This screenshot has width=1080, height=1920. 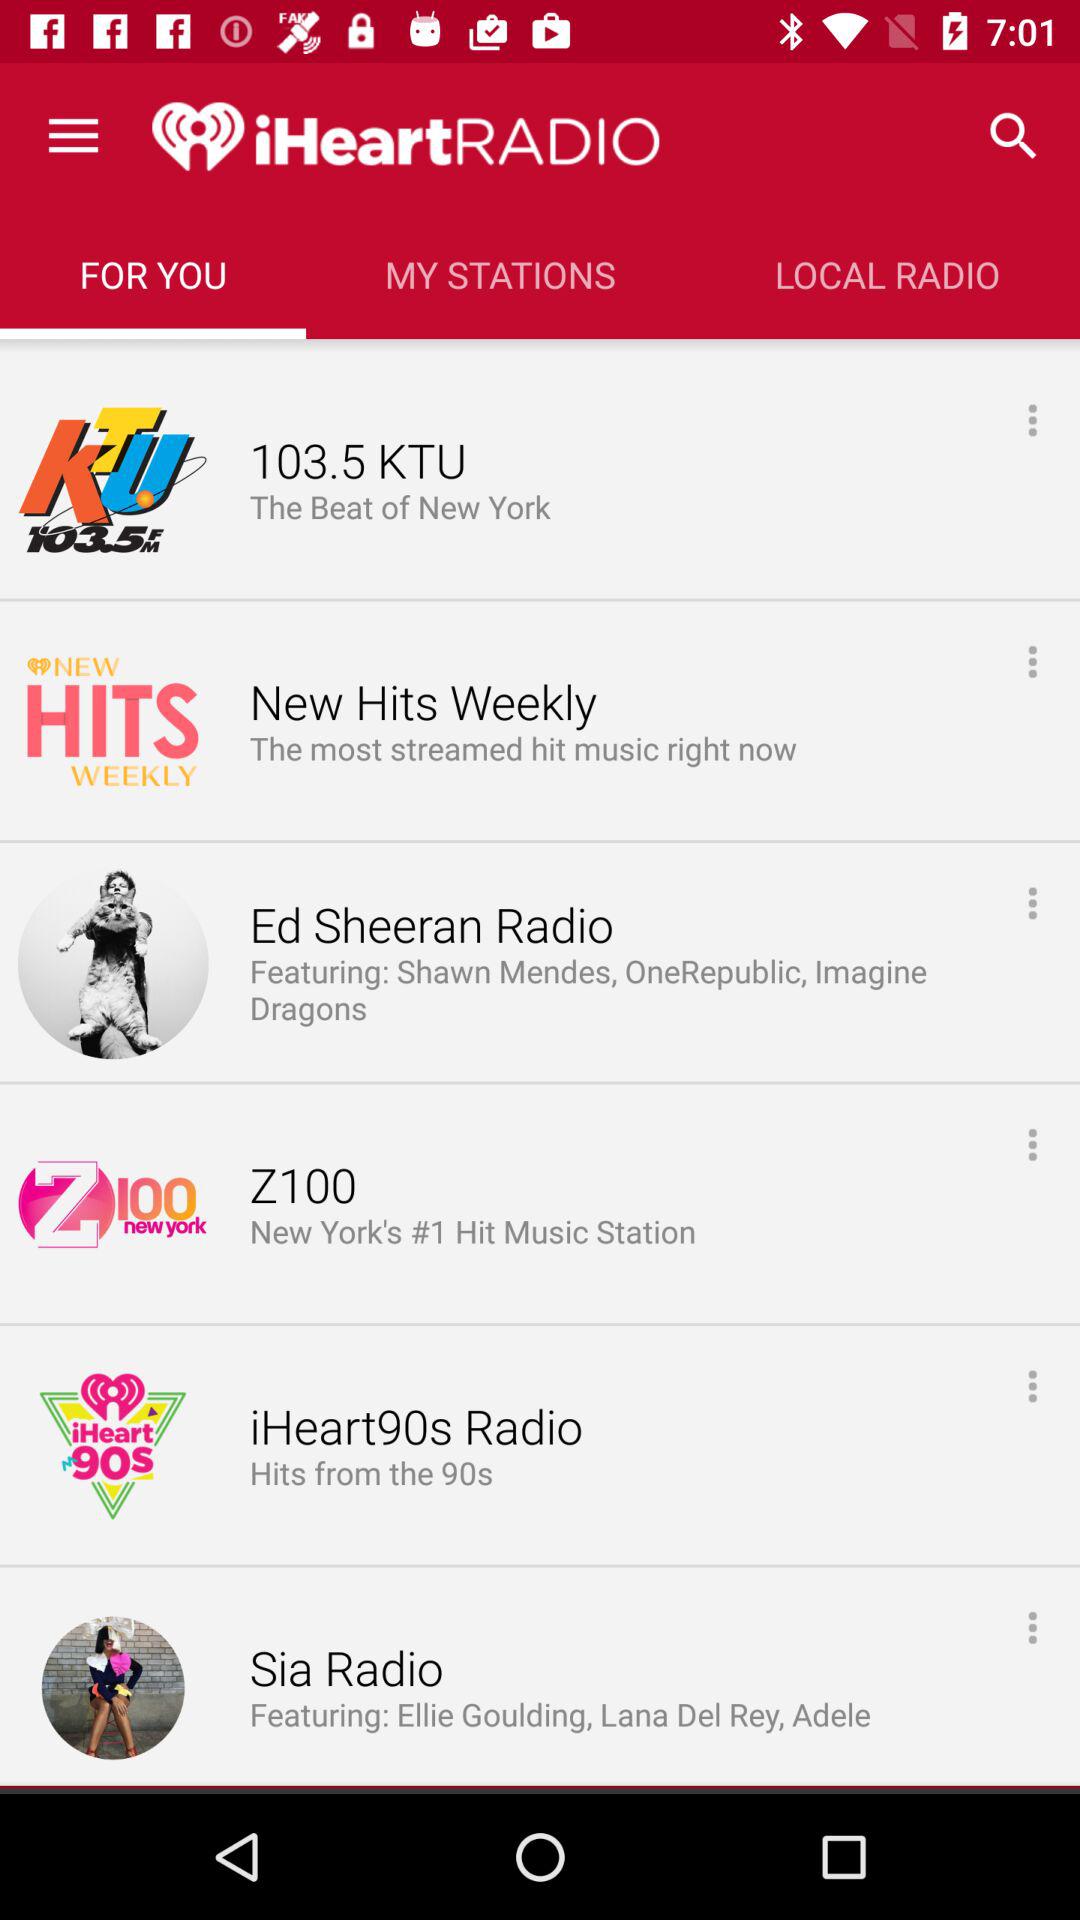 What do you see at coordinates (371, 1474) in the screenshot?
I see `click hits from the` at bounding box center [371, 1474].